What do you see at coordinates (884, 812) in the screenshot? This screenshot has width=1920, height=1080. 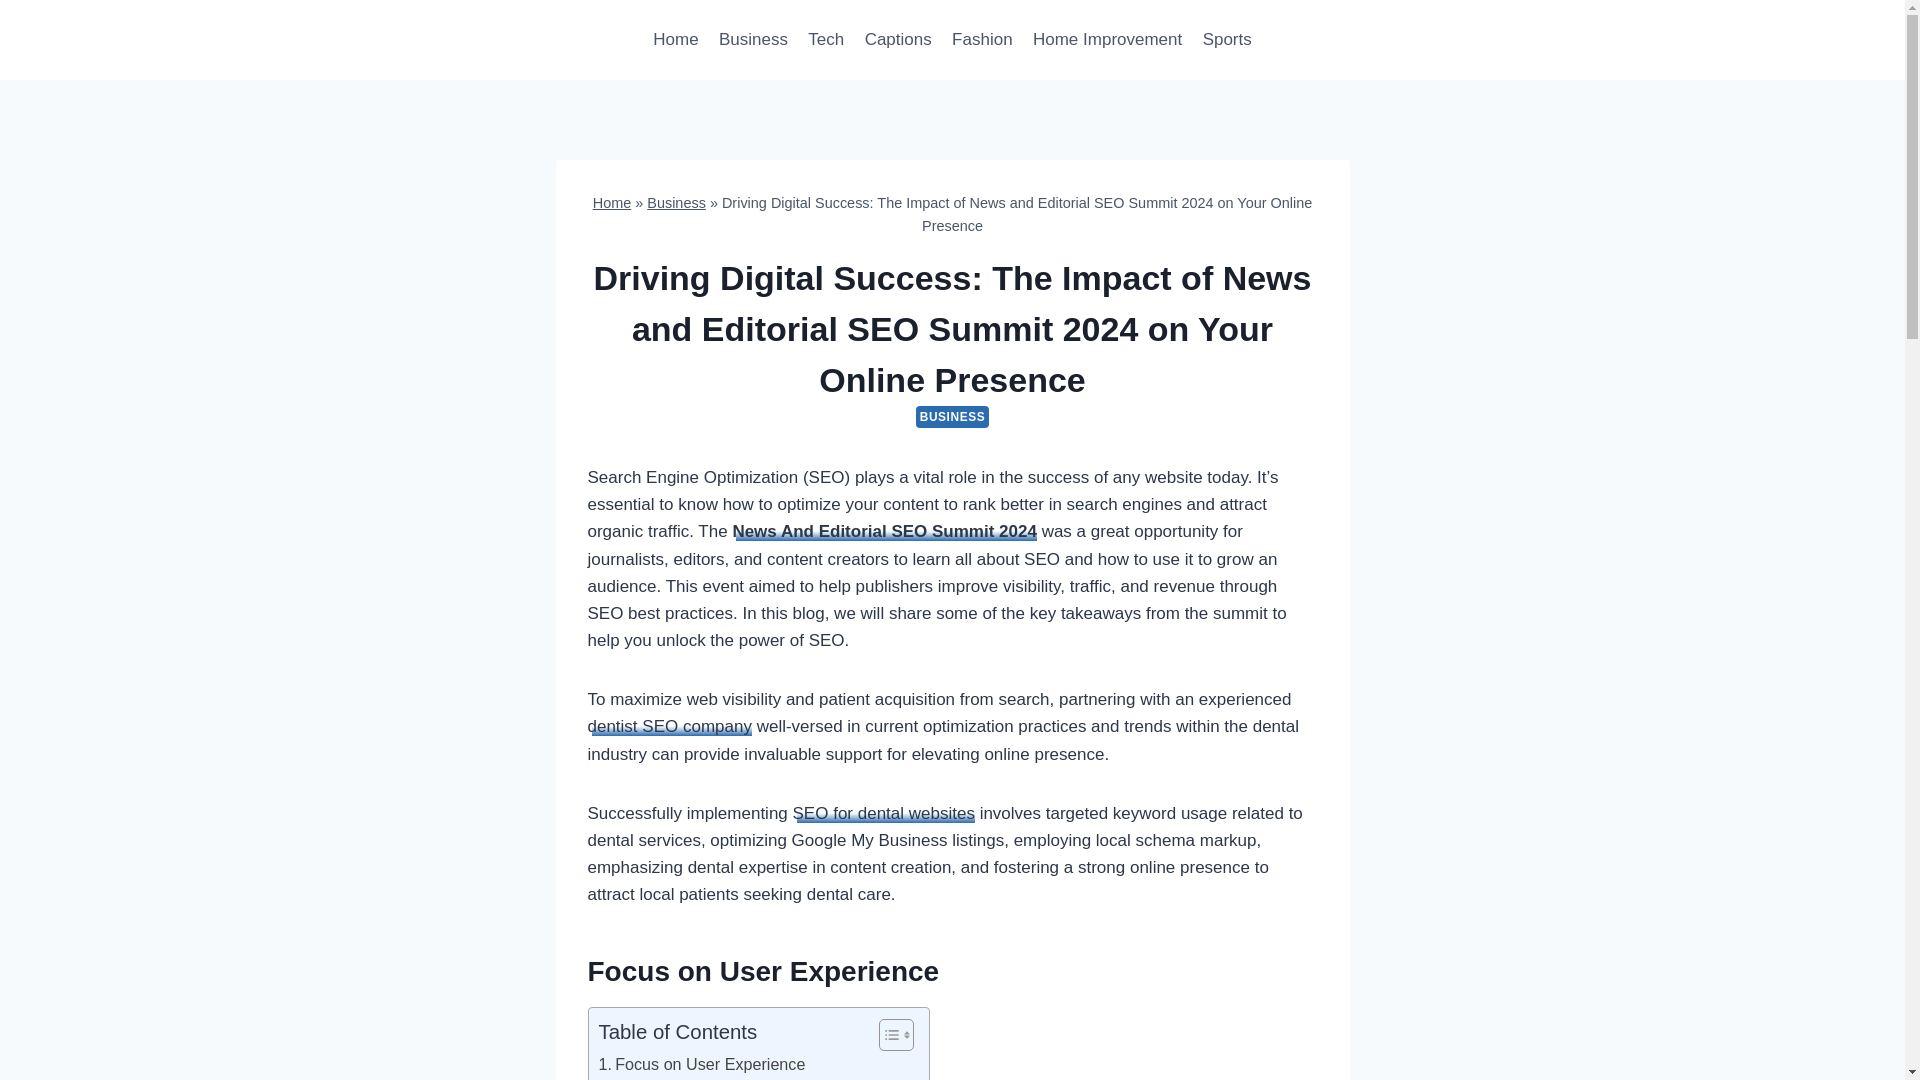 I see `SEO for dental websites` at bounding box center [884, 812].